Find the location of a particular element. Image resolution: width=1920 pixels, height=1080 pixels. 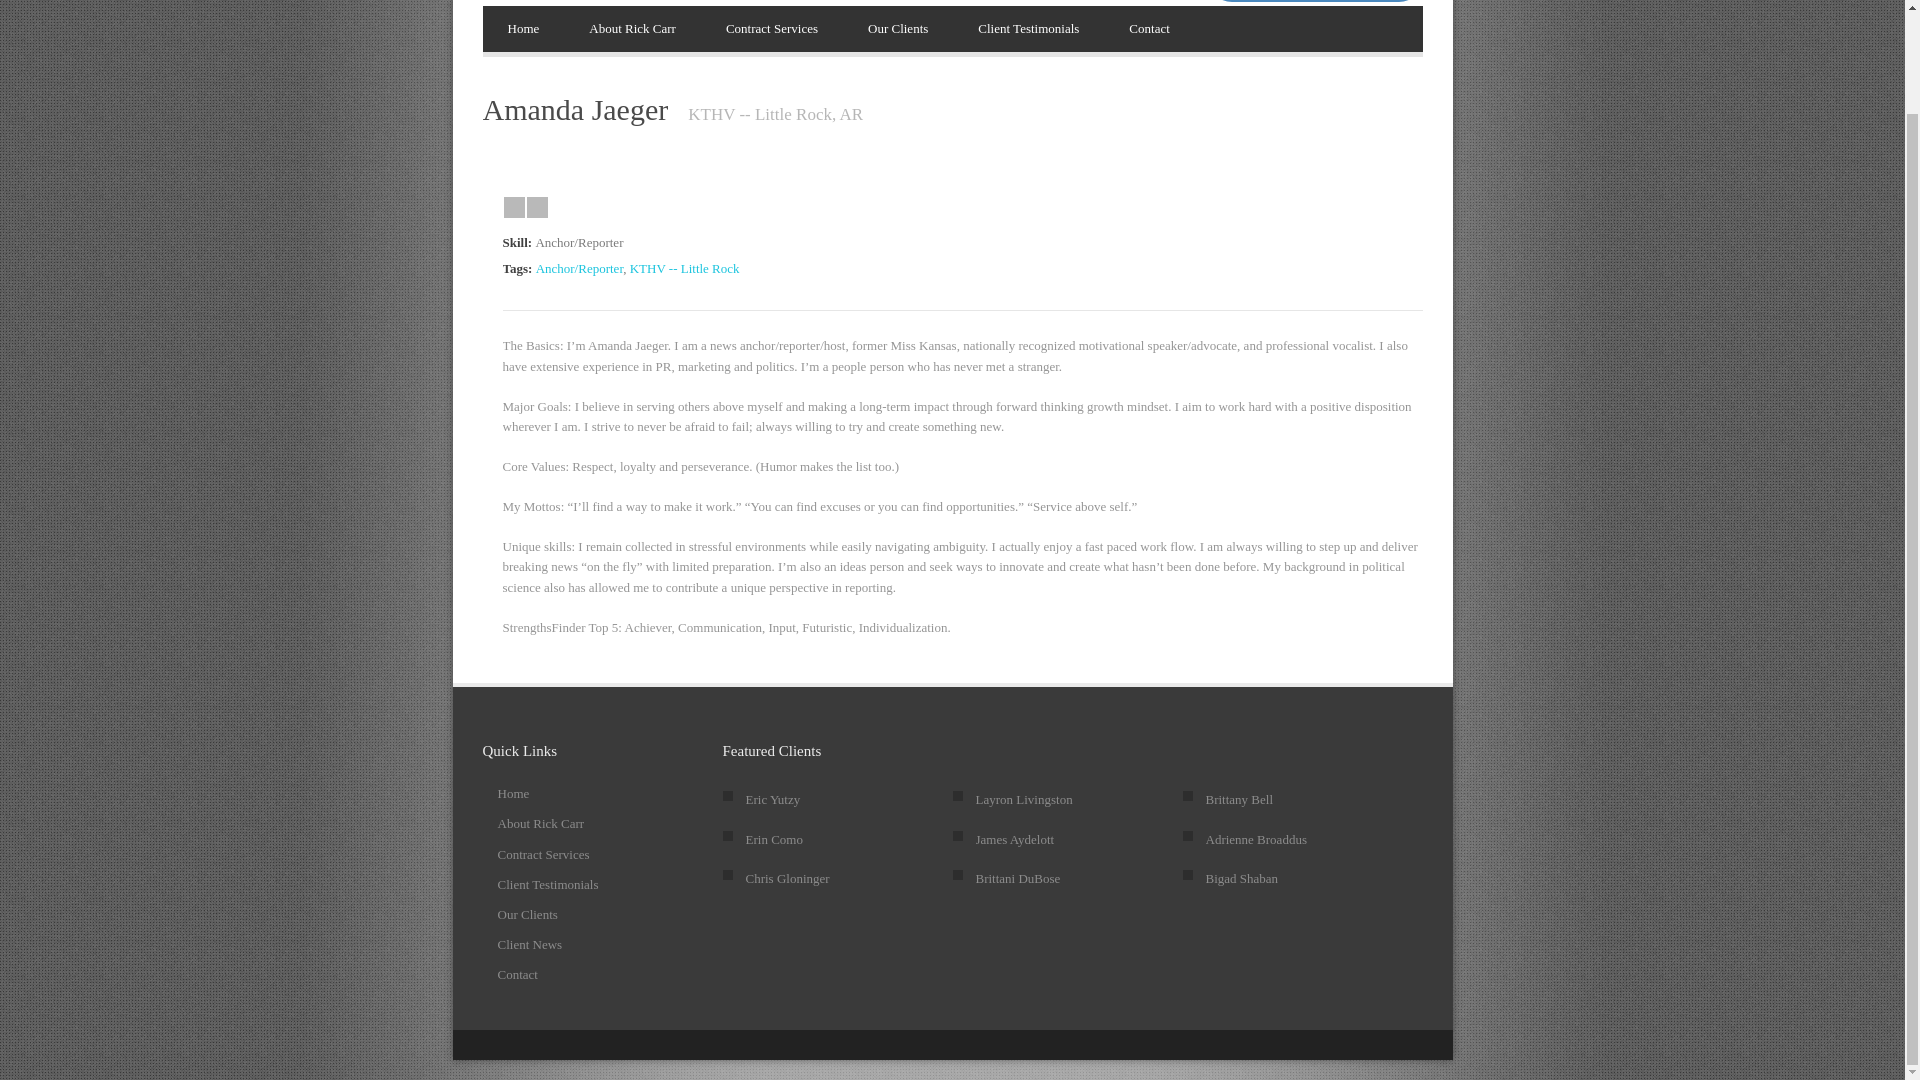

Client News is located at coordinates (530, 944).